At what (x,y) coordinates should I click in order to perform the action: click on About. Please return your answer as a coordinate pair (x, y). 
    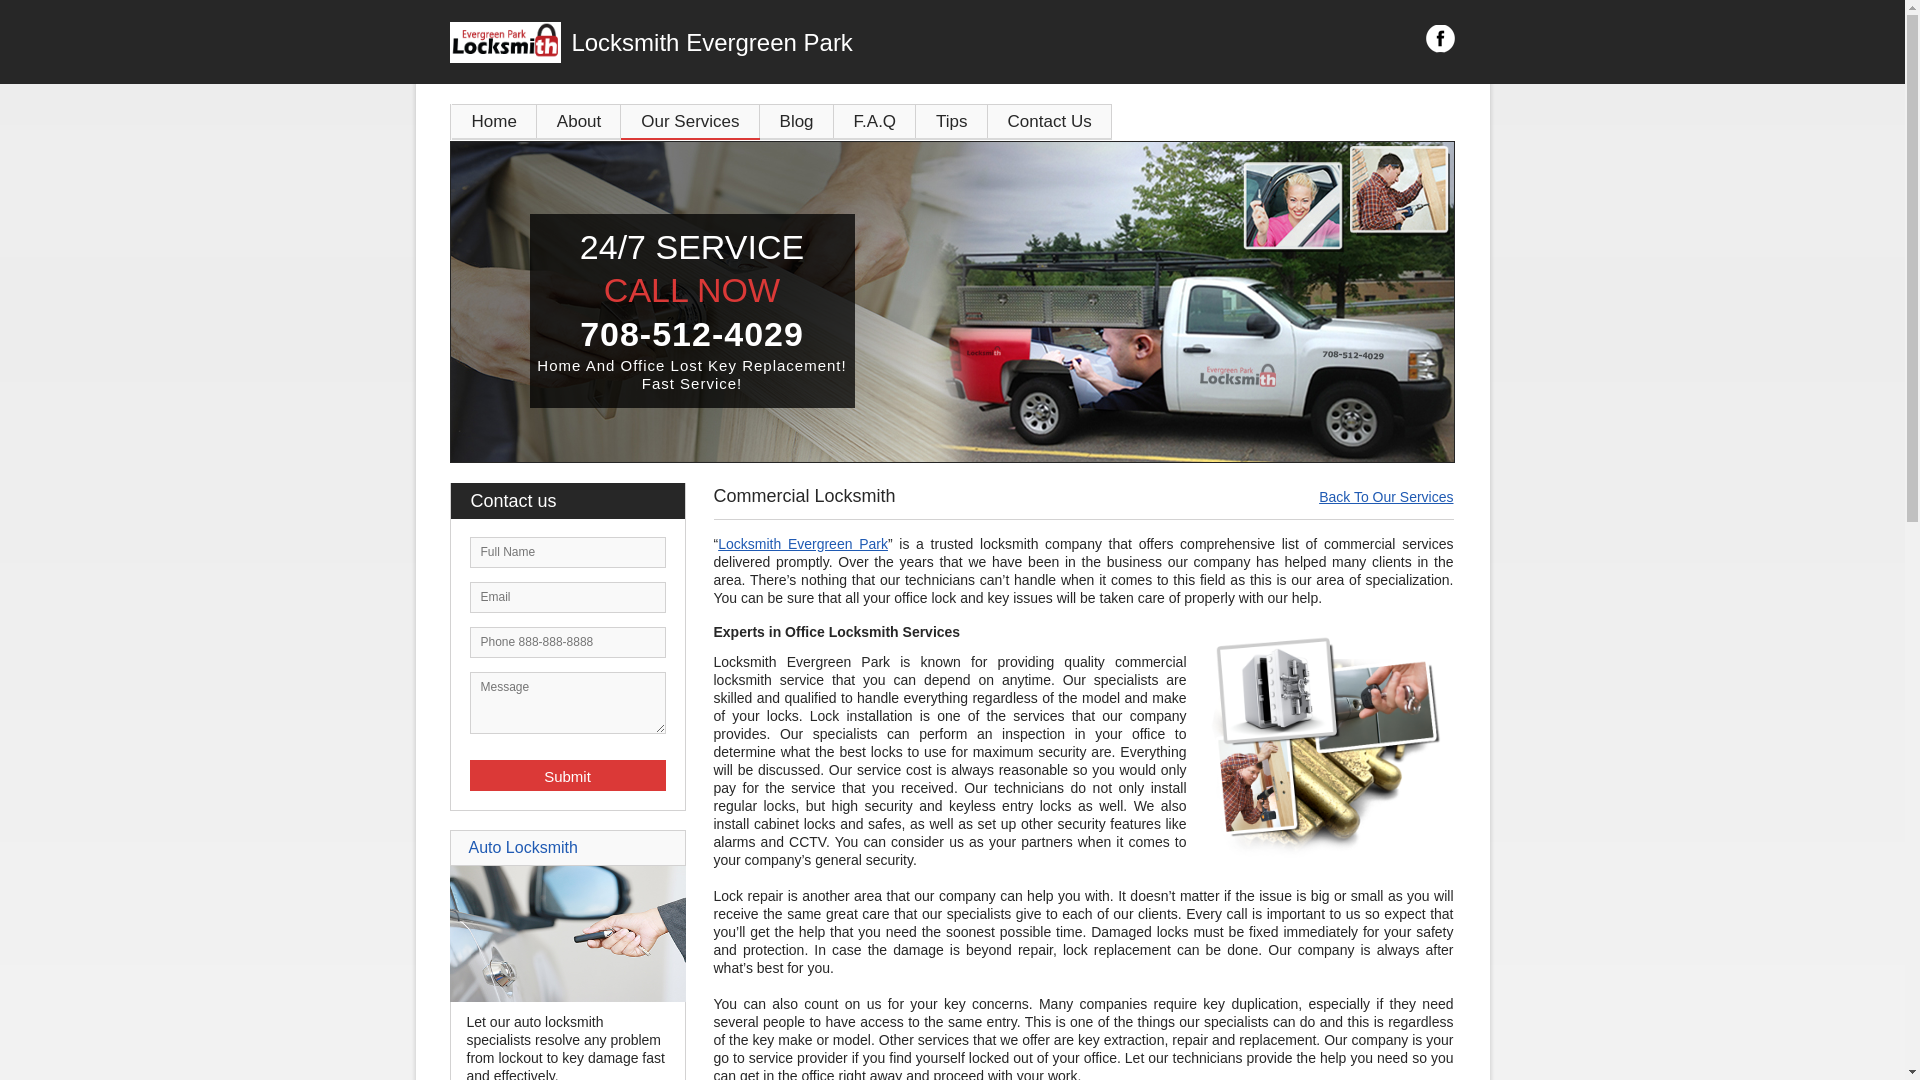
    Looking at the image, I should click on (579, 122).